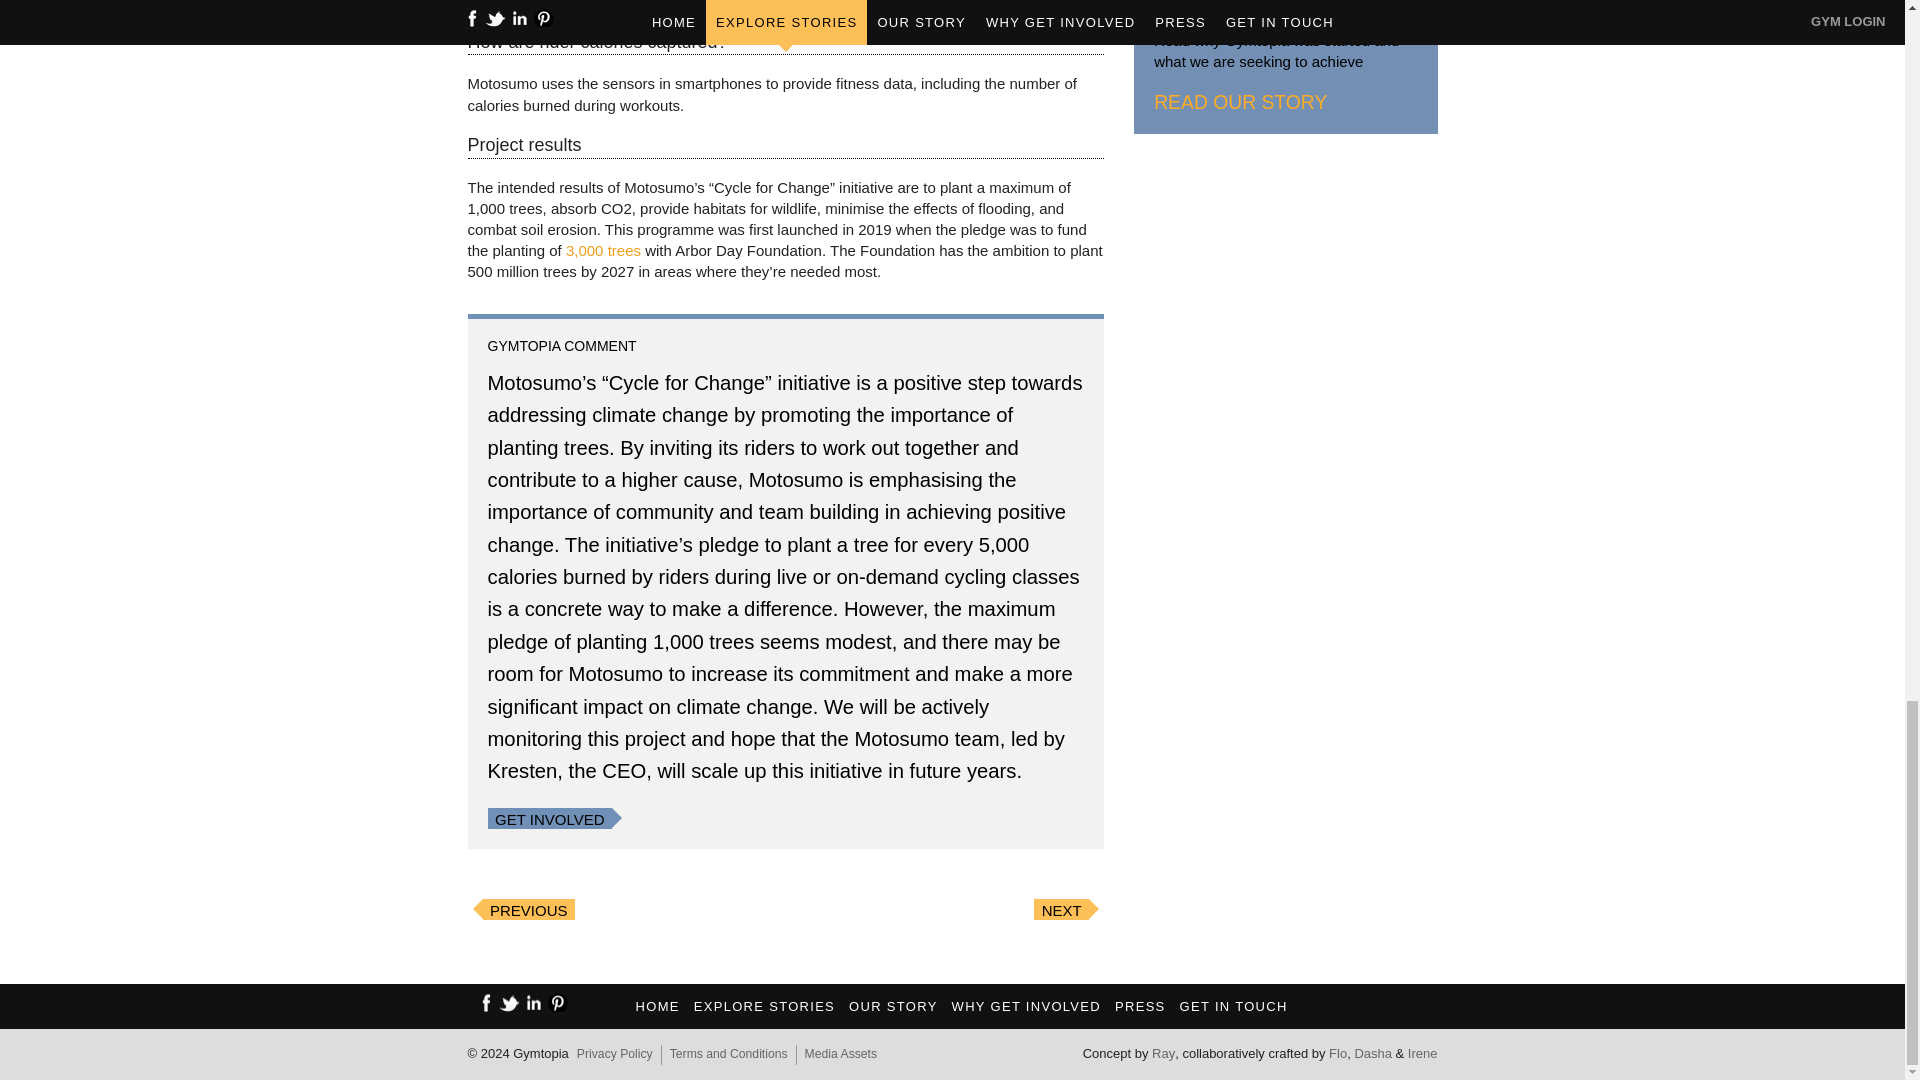  I want to click on PREVIOUS, so click(528, 910).